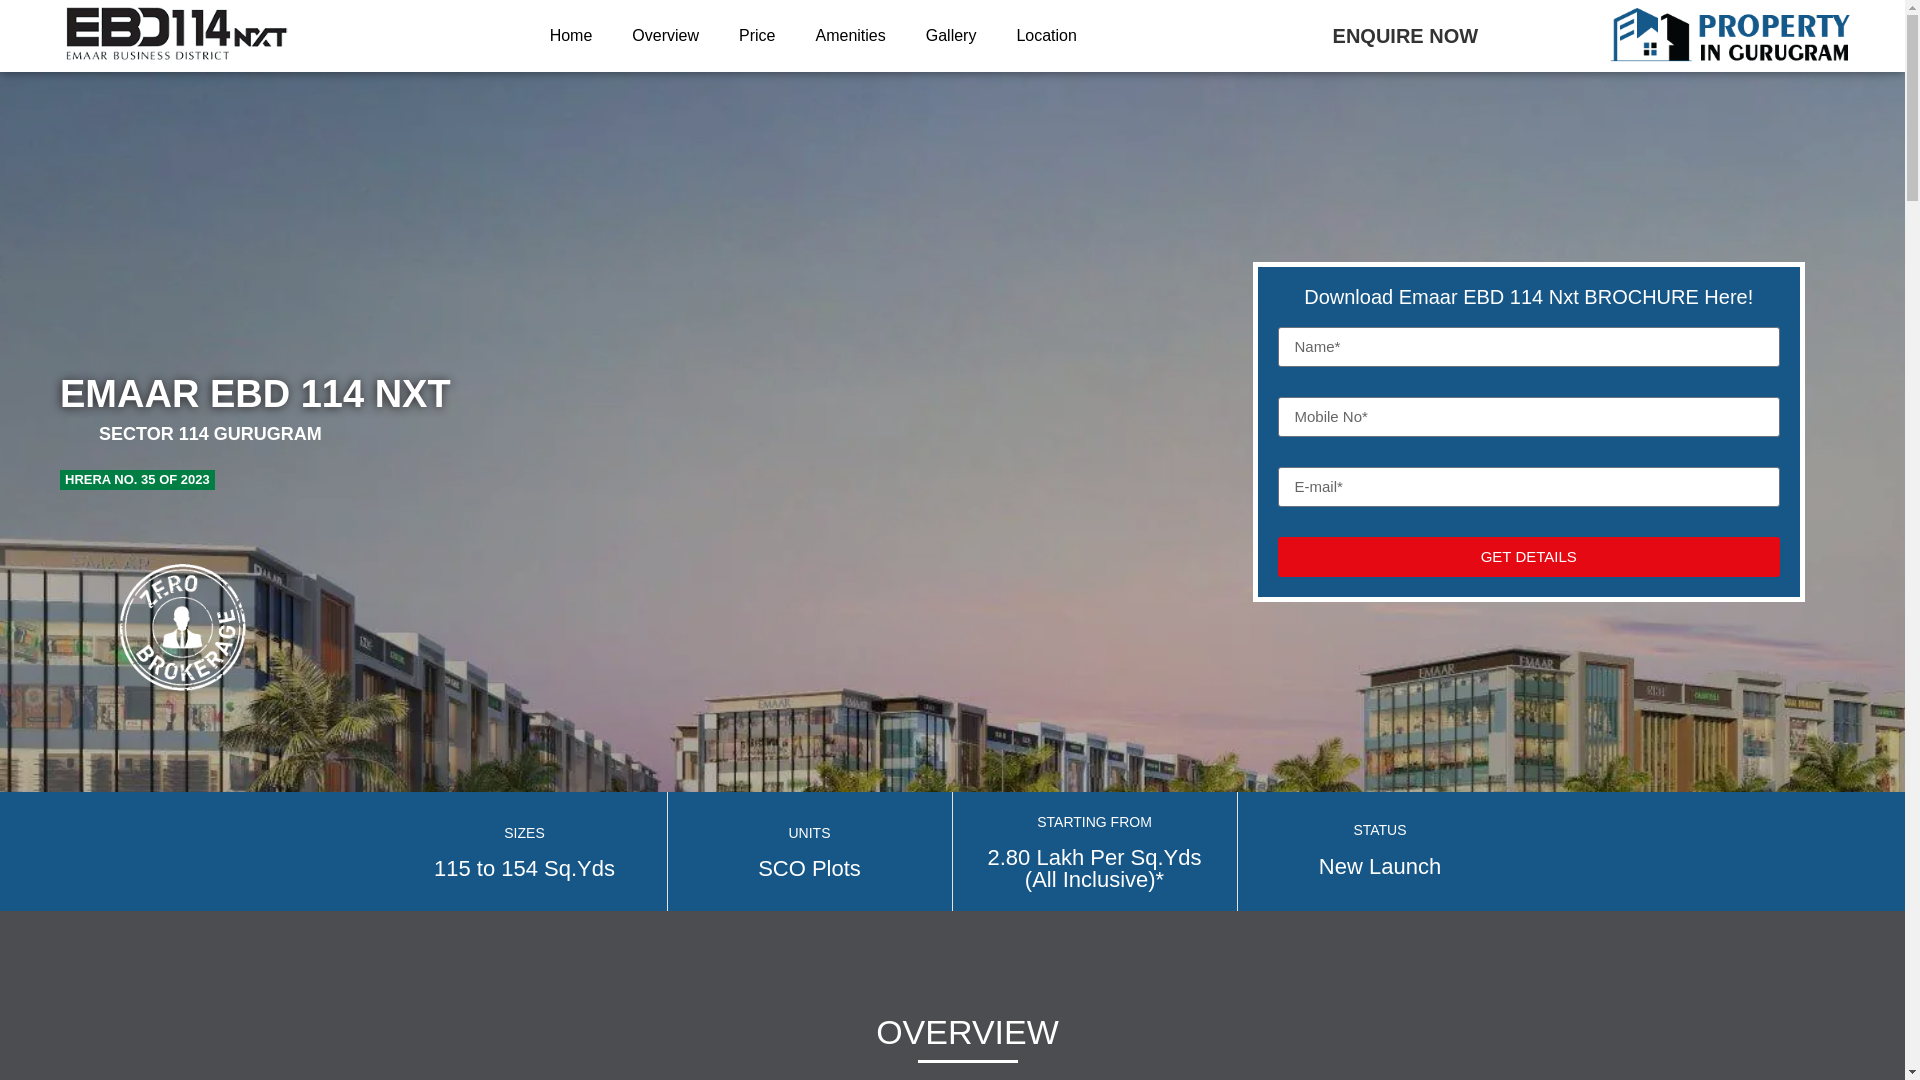 The image size is (1920, 1080). Describe the element at coordinates (1046, 36) in the screenshot. I see `Location` at that location.